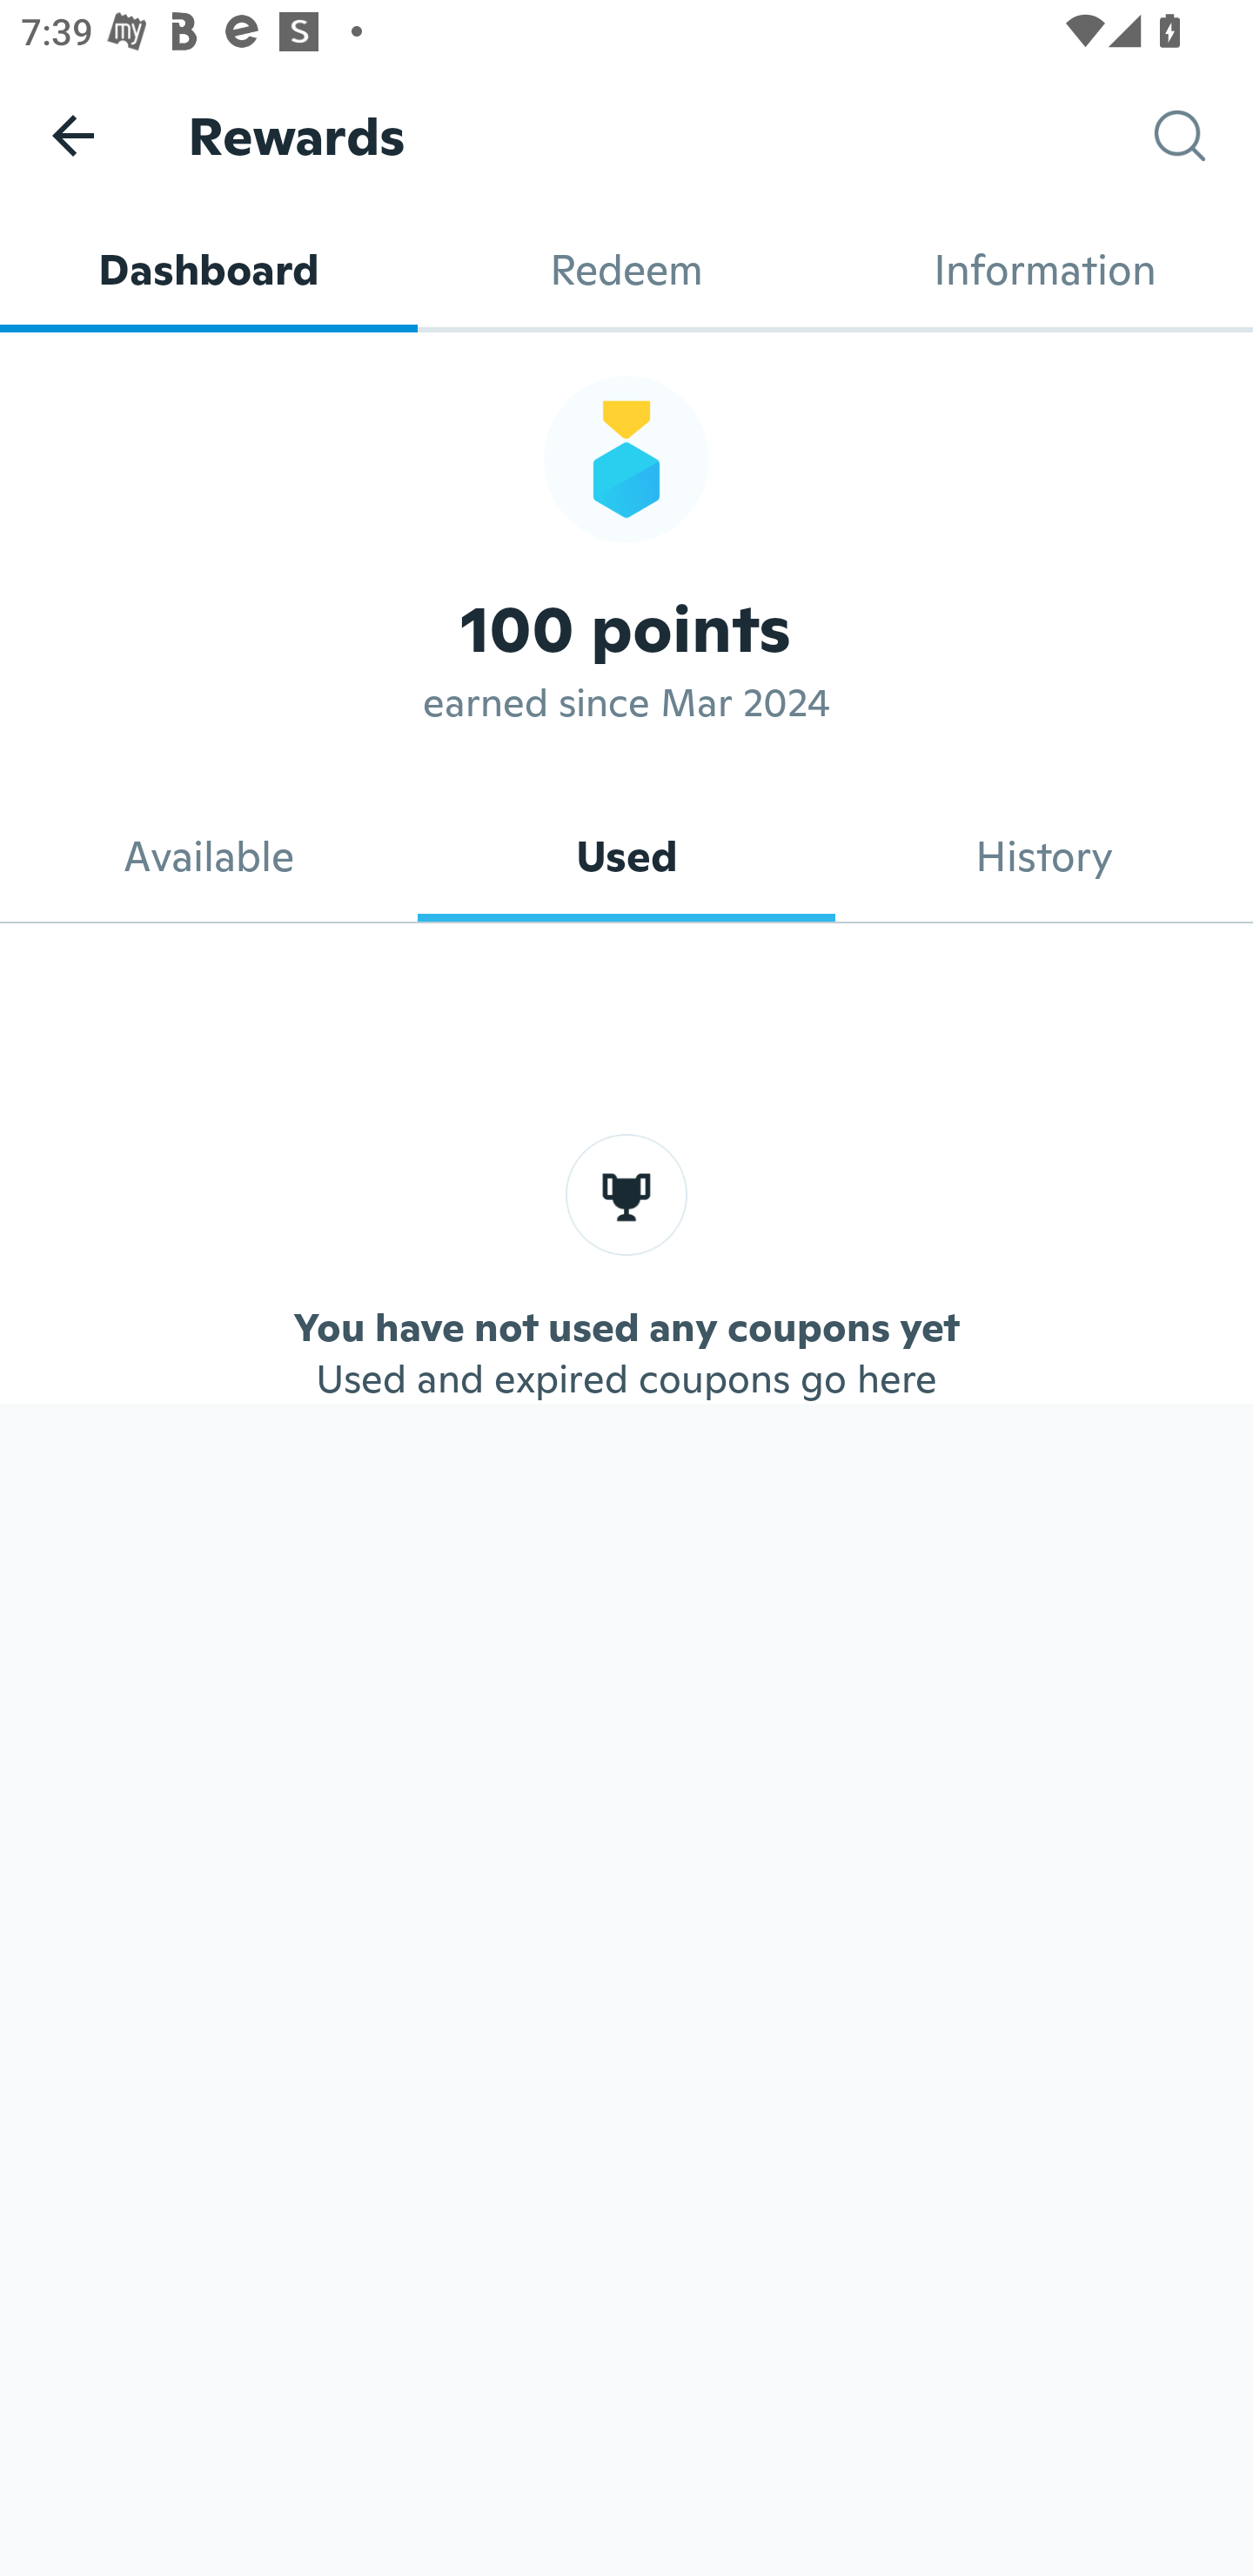 The image size is (1253, 2576). What do you see at coordinates (1203, 136) in the screenshot?
I see `Search` at bounding box center [1203, 136].